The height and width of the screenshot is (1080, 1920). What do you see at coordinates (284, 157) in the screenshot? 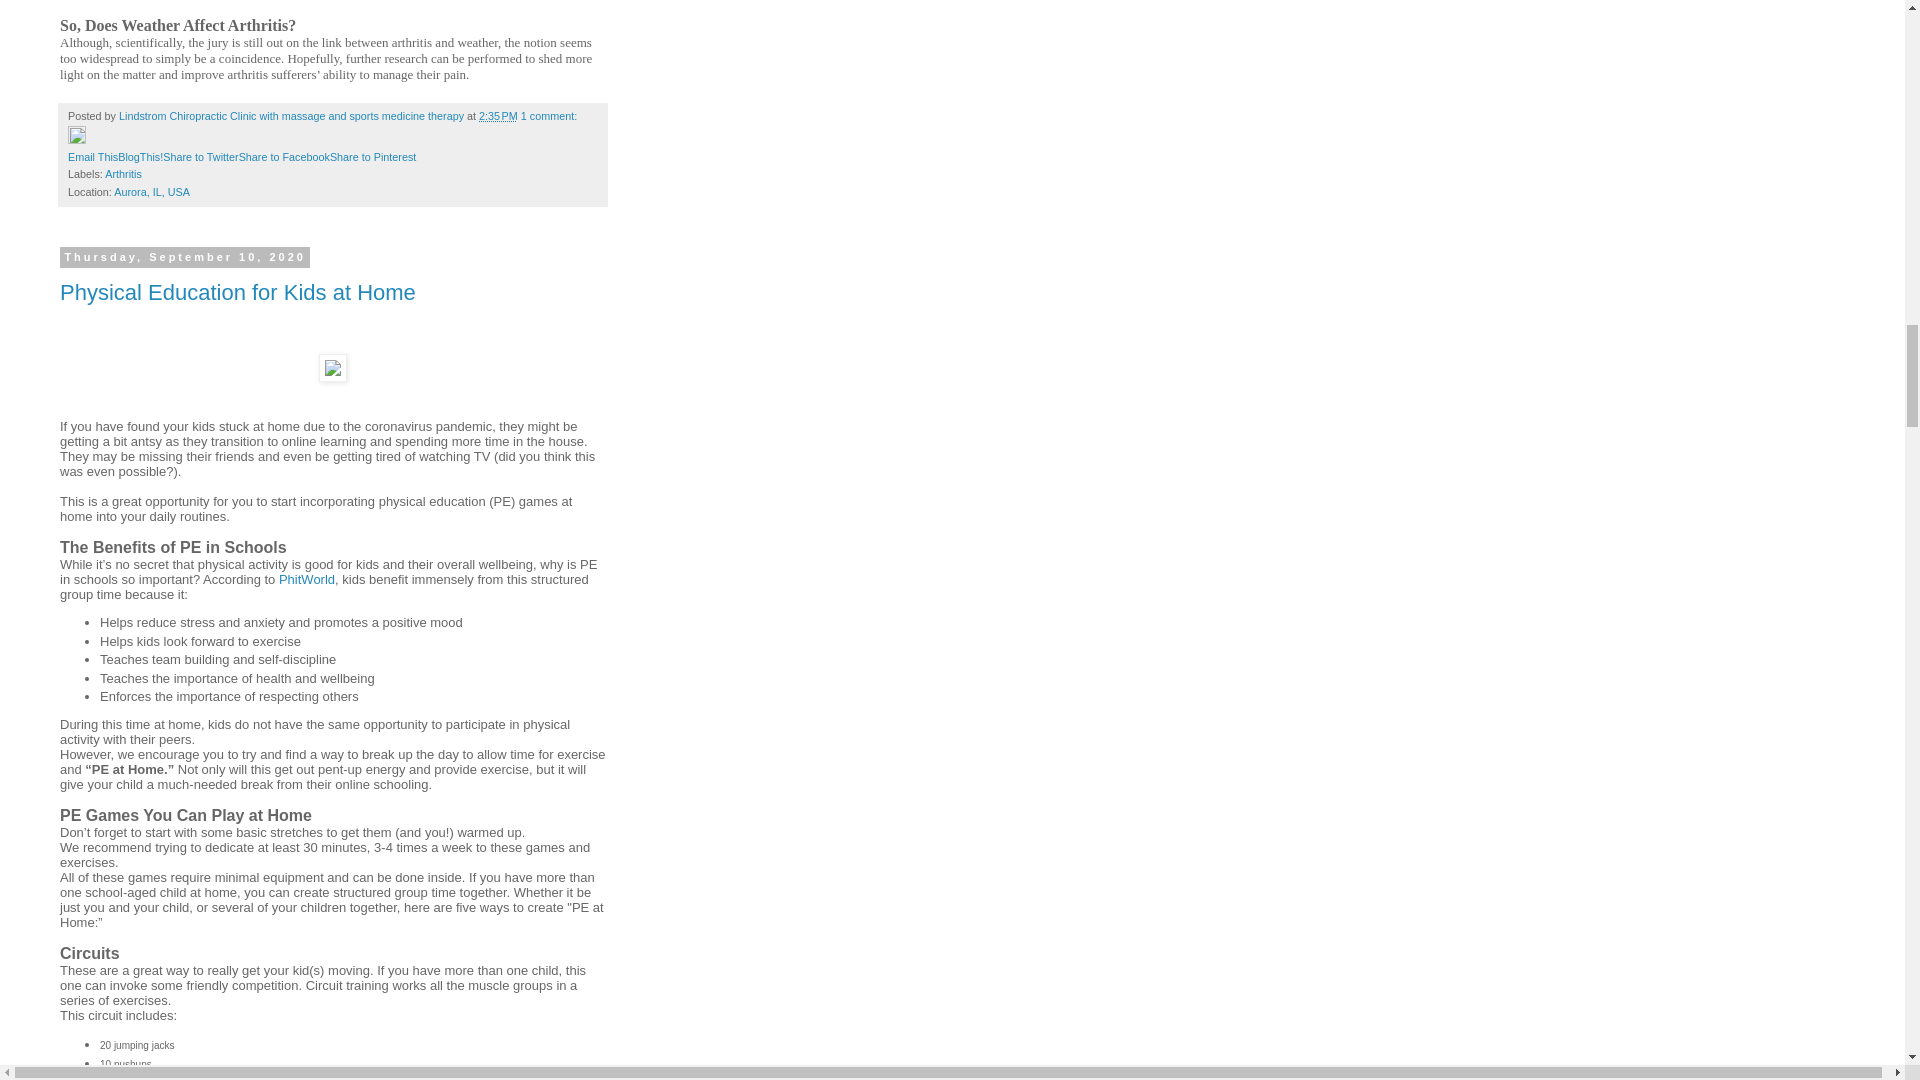
I see `Share to Facebook` at bounding box center [284, 157].